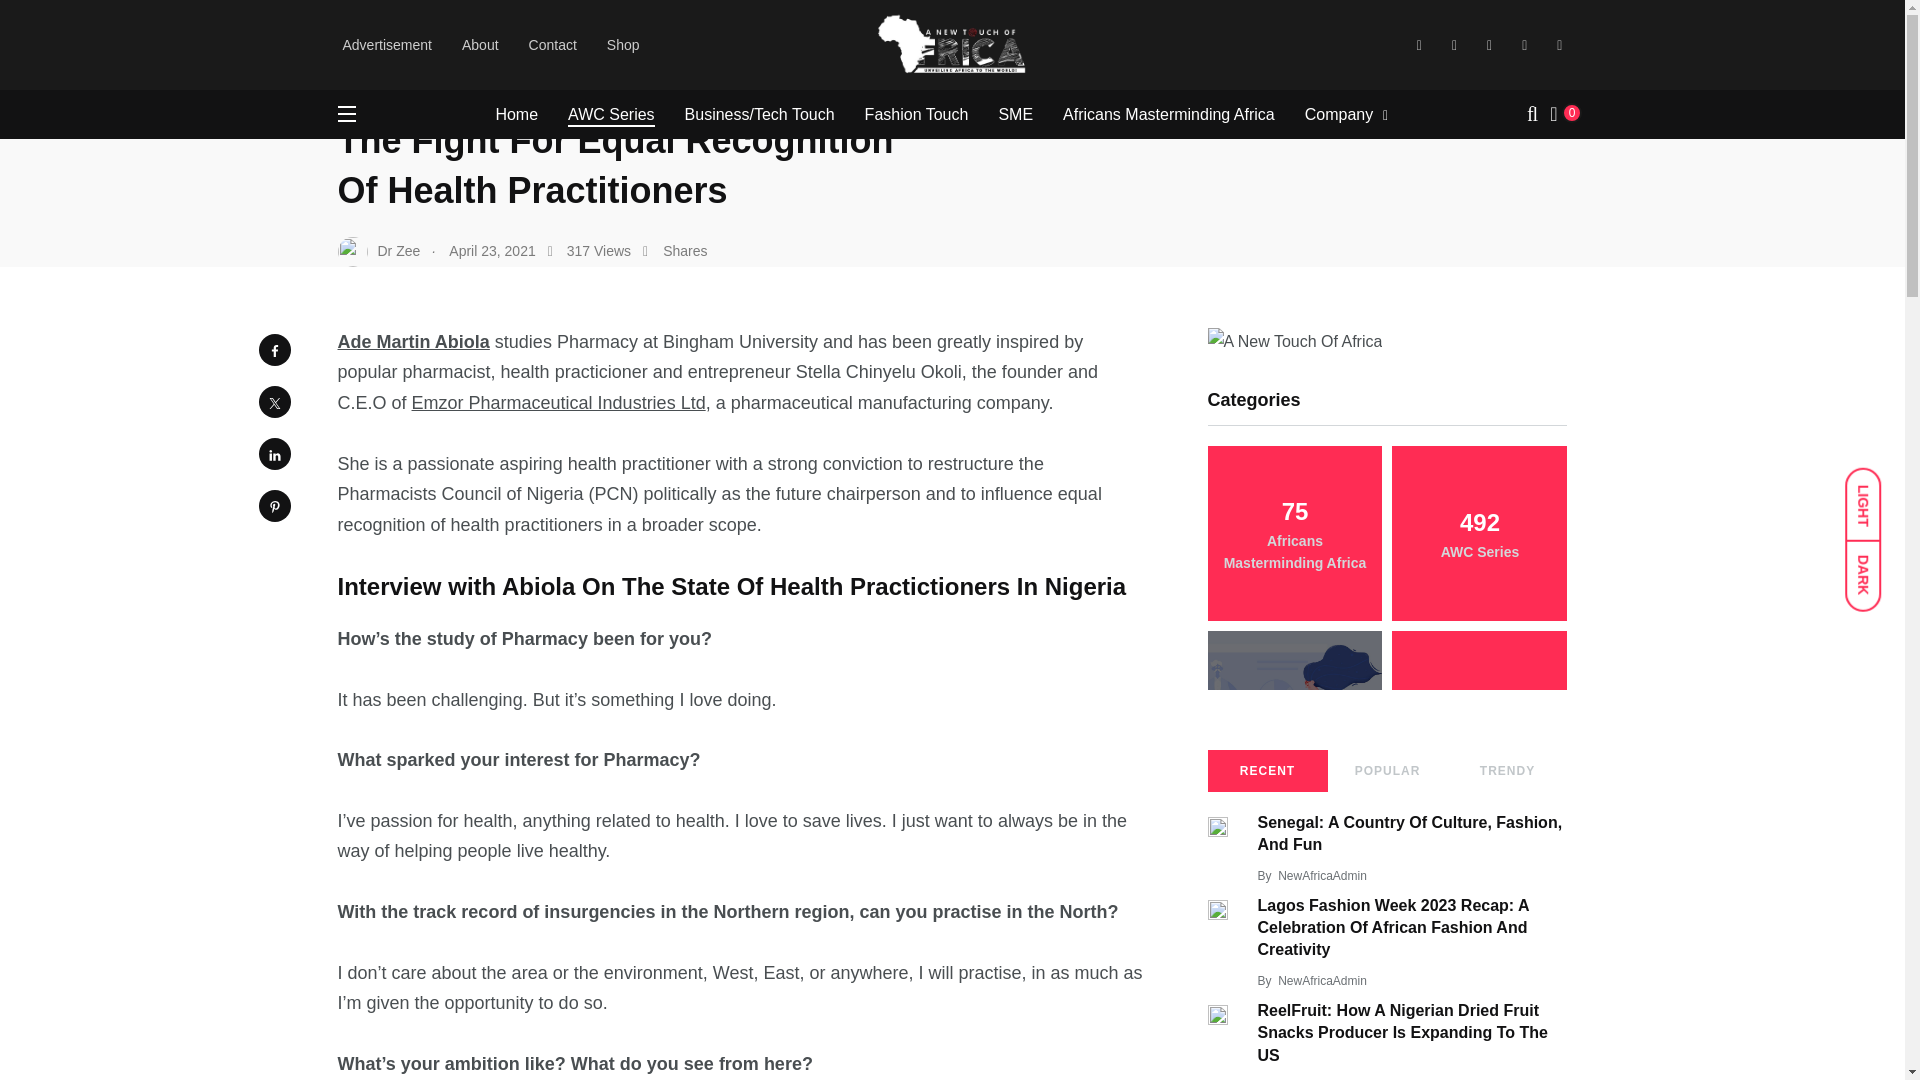  Describe the element at coordinates (406, 30) in the screenshot. I see `A New Touch Of Africa` at that location.